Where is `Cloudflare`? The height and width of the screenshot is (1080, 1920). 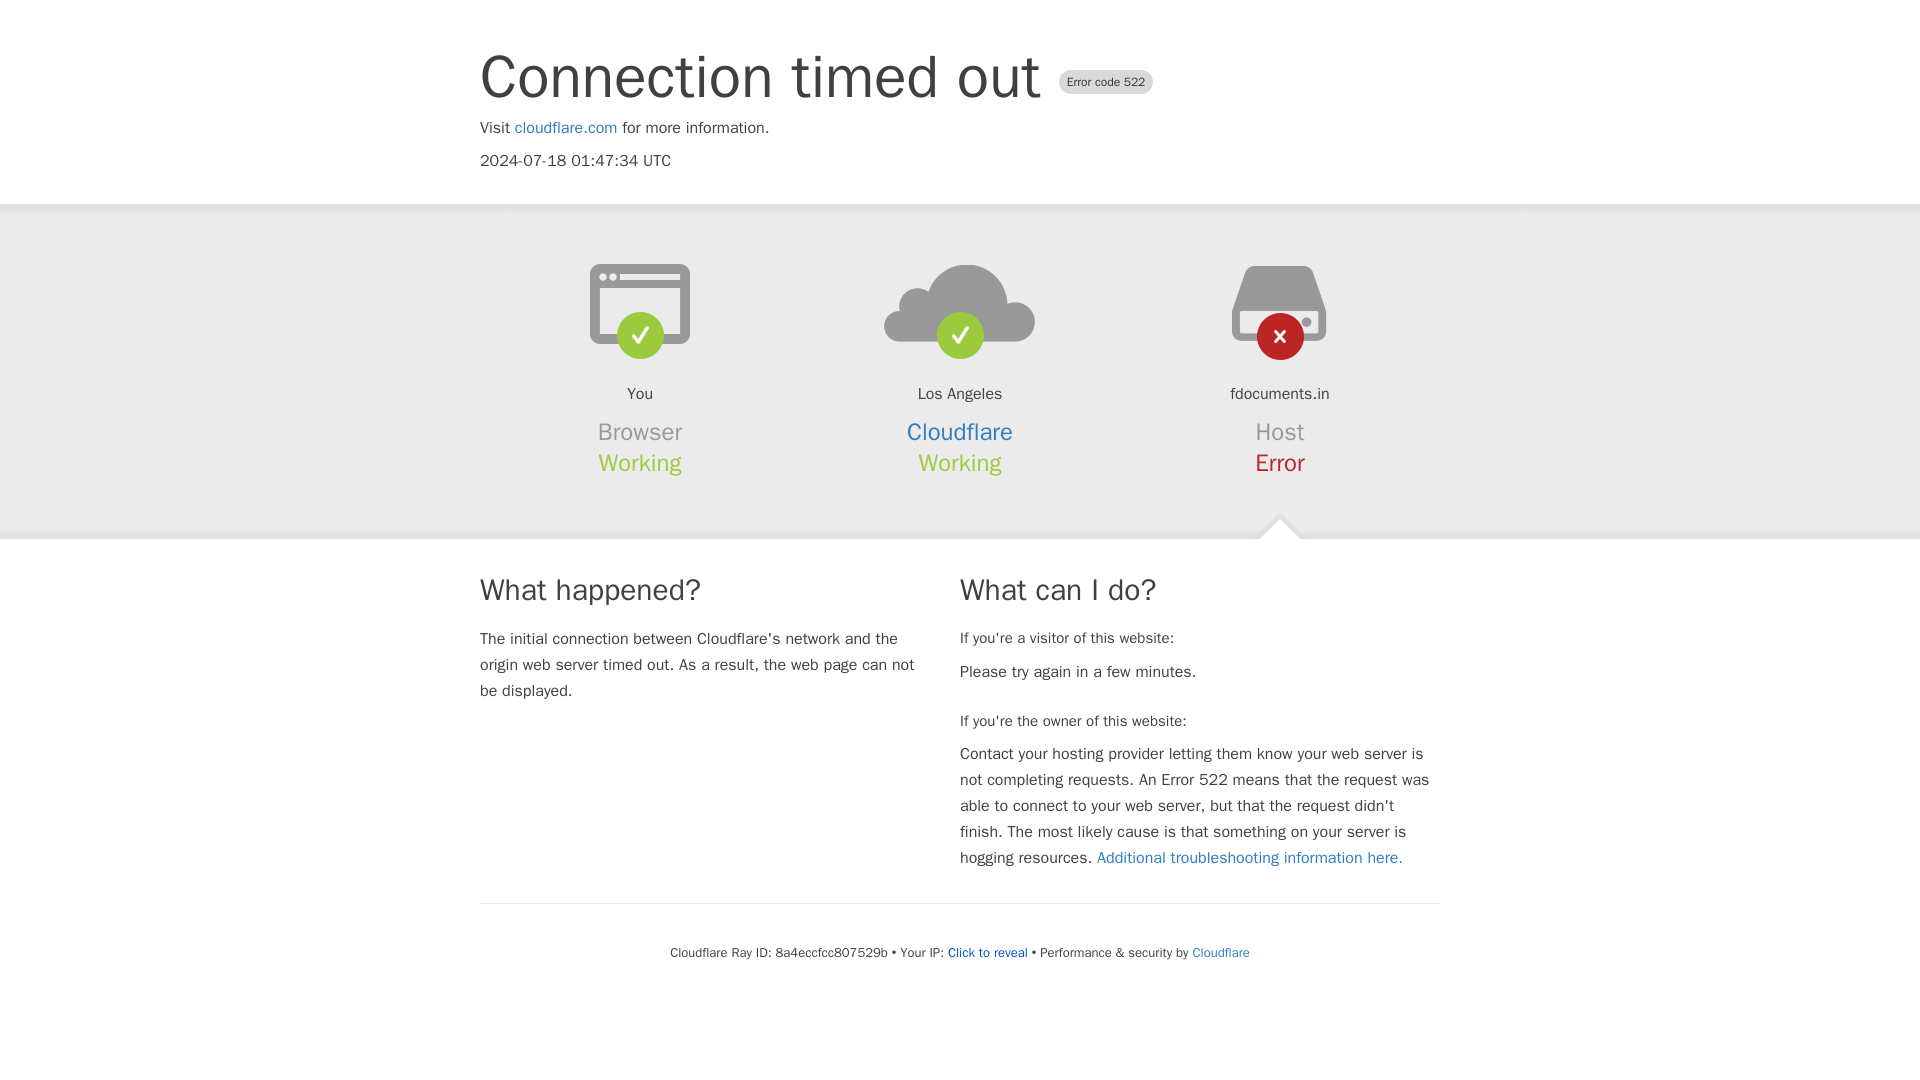 Cloudflare is located at coordinates (960, 432).